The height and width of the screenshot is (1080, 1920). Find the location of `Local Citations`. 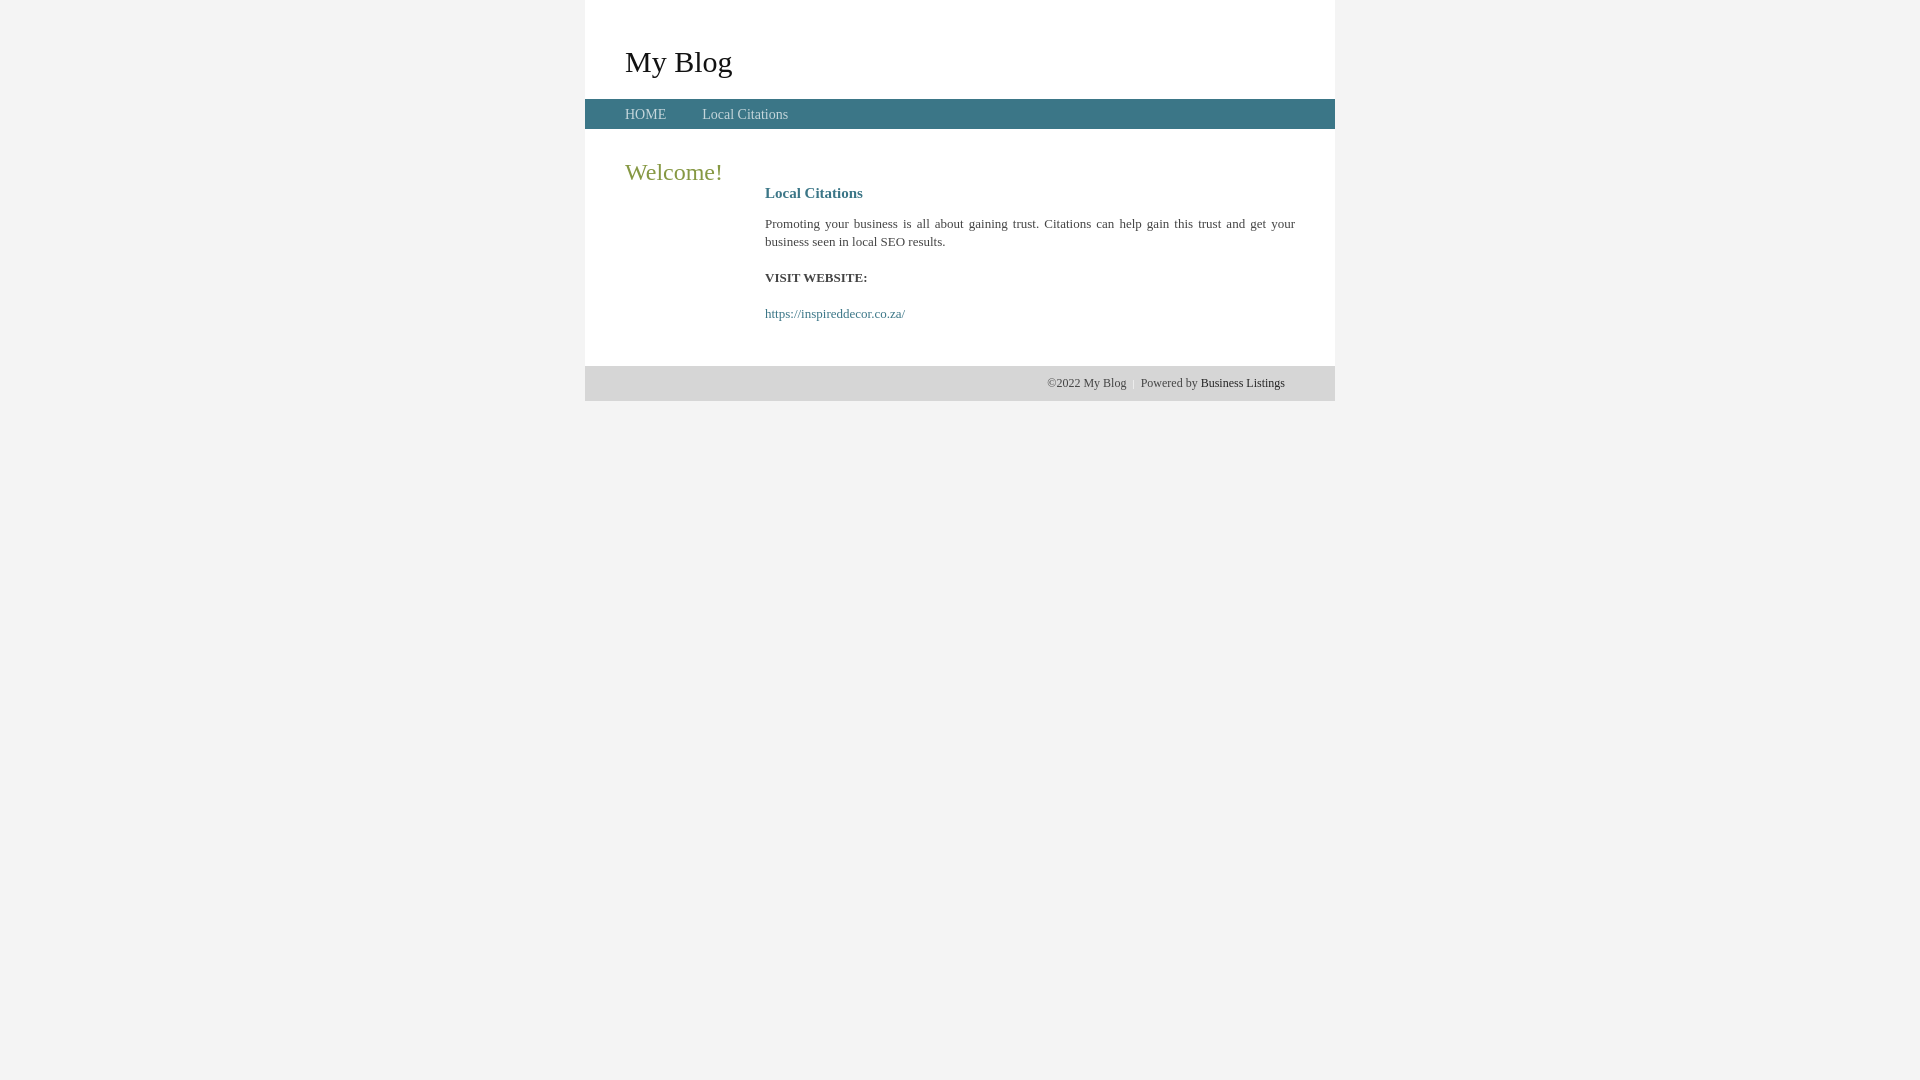

Local Citations is located at coordinates (745, 114).